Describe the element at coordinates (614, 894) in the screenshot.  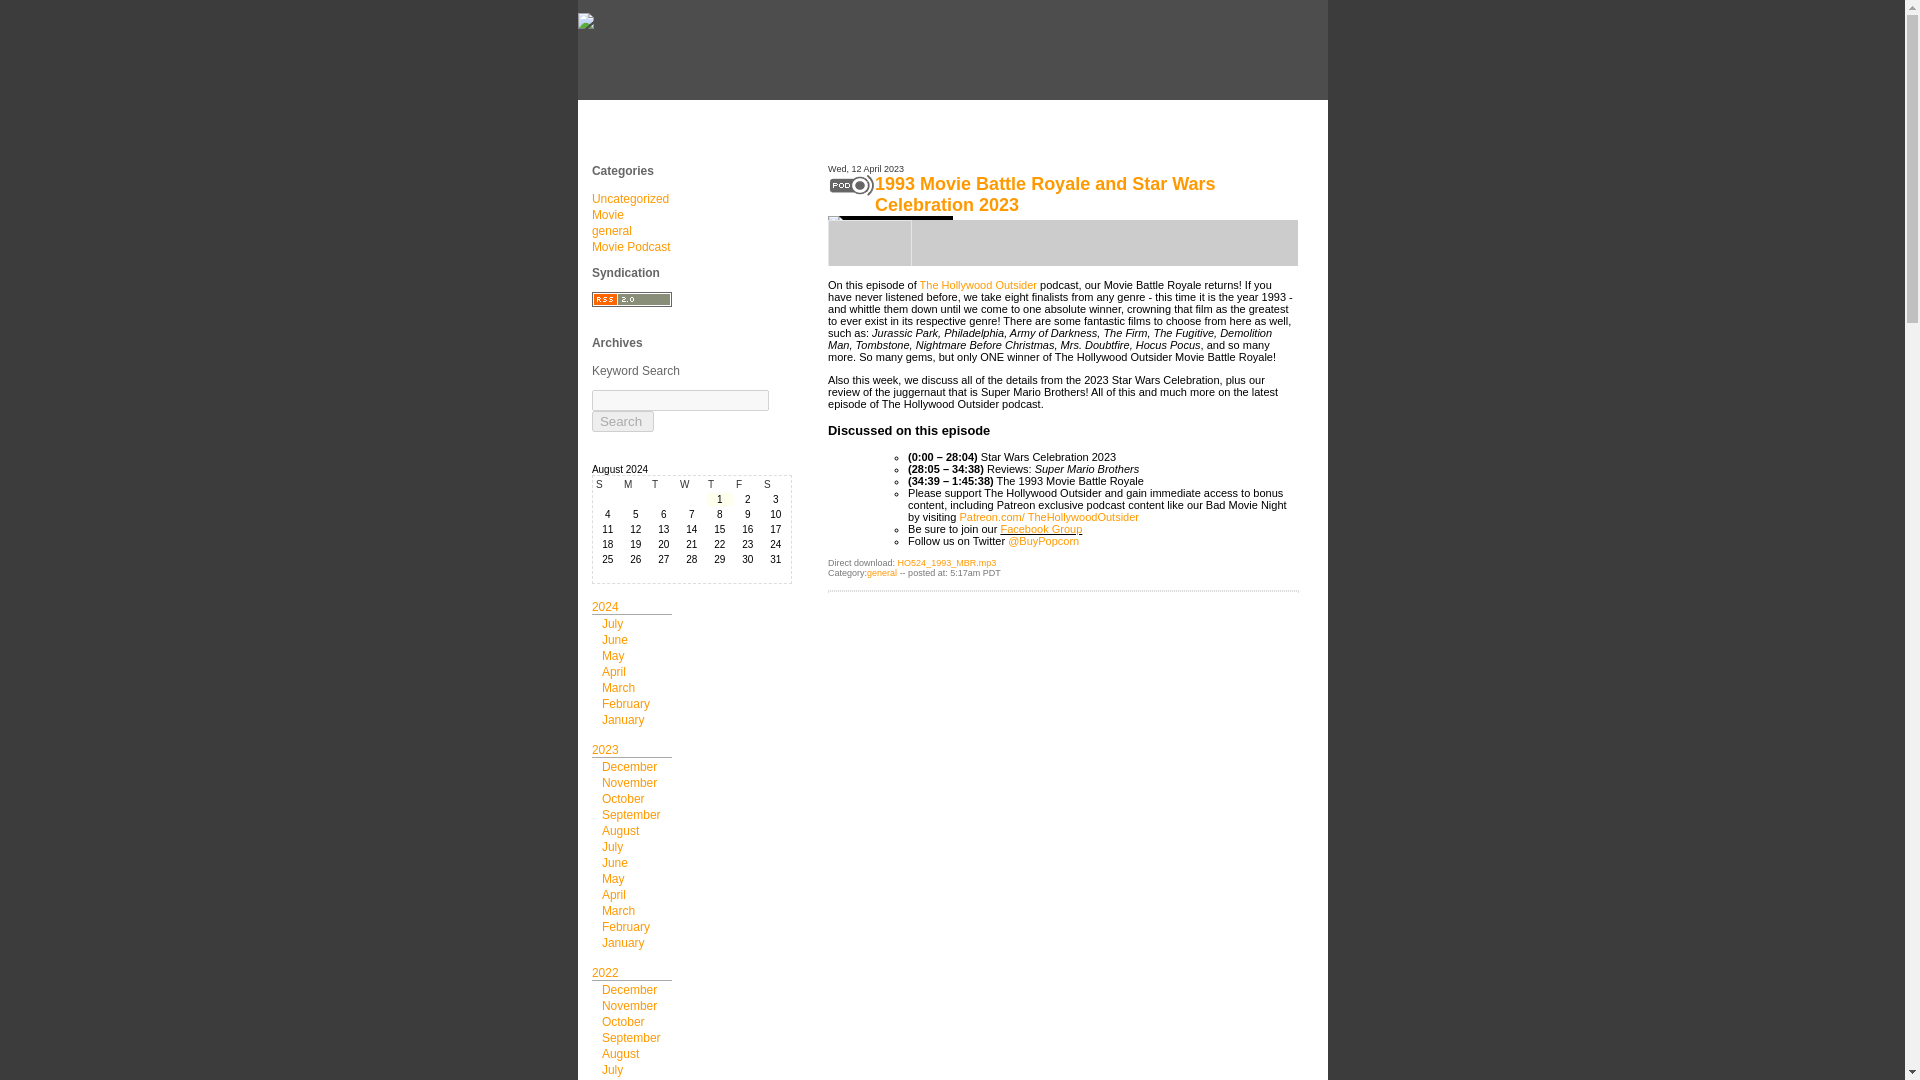
I see `April` at that location.